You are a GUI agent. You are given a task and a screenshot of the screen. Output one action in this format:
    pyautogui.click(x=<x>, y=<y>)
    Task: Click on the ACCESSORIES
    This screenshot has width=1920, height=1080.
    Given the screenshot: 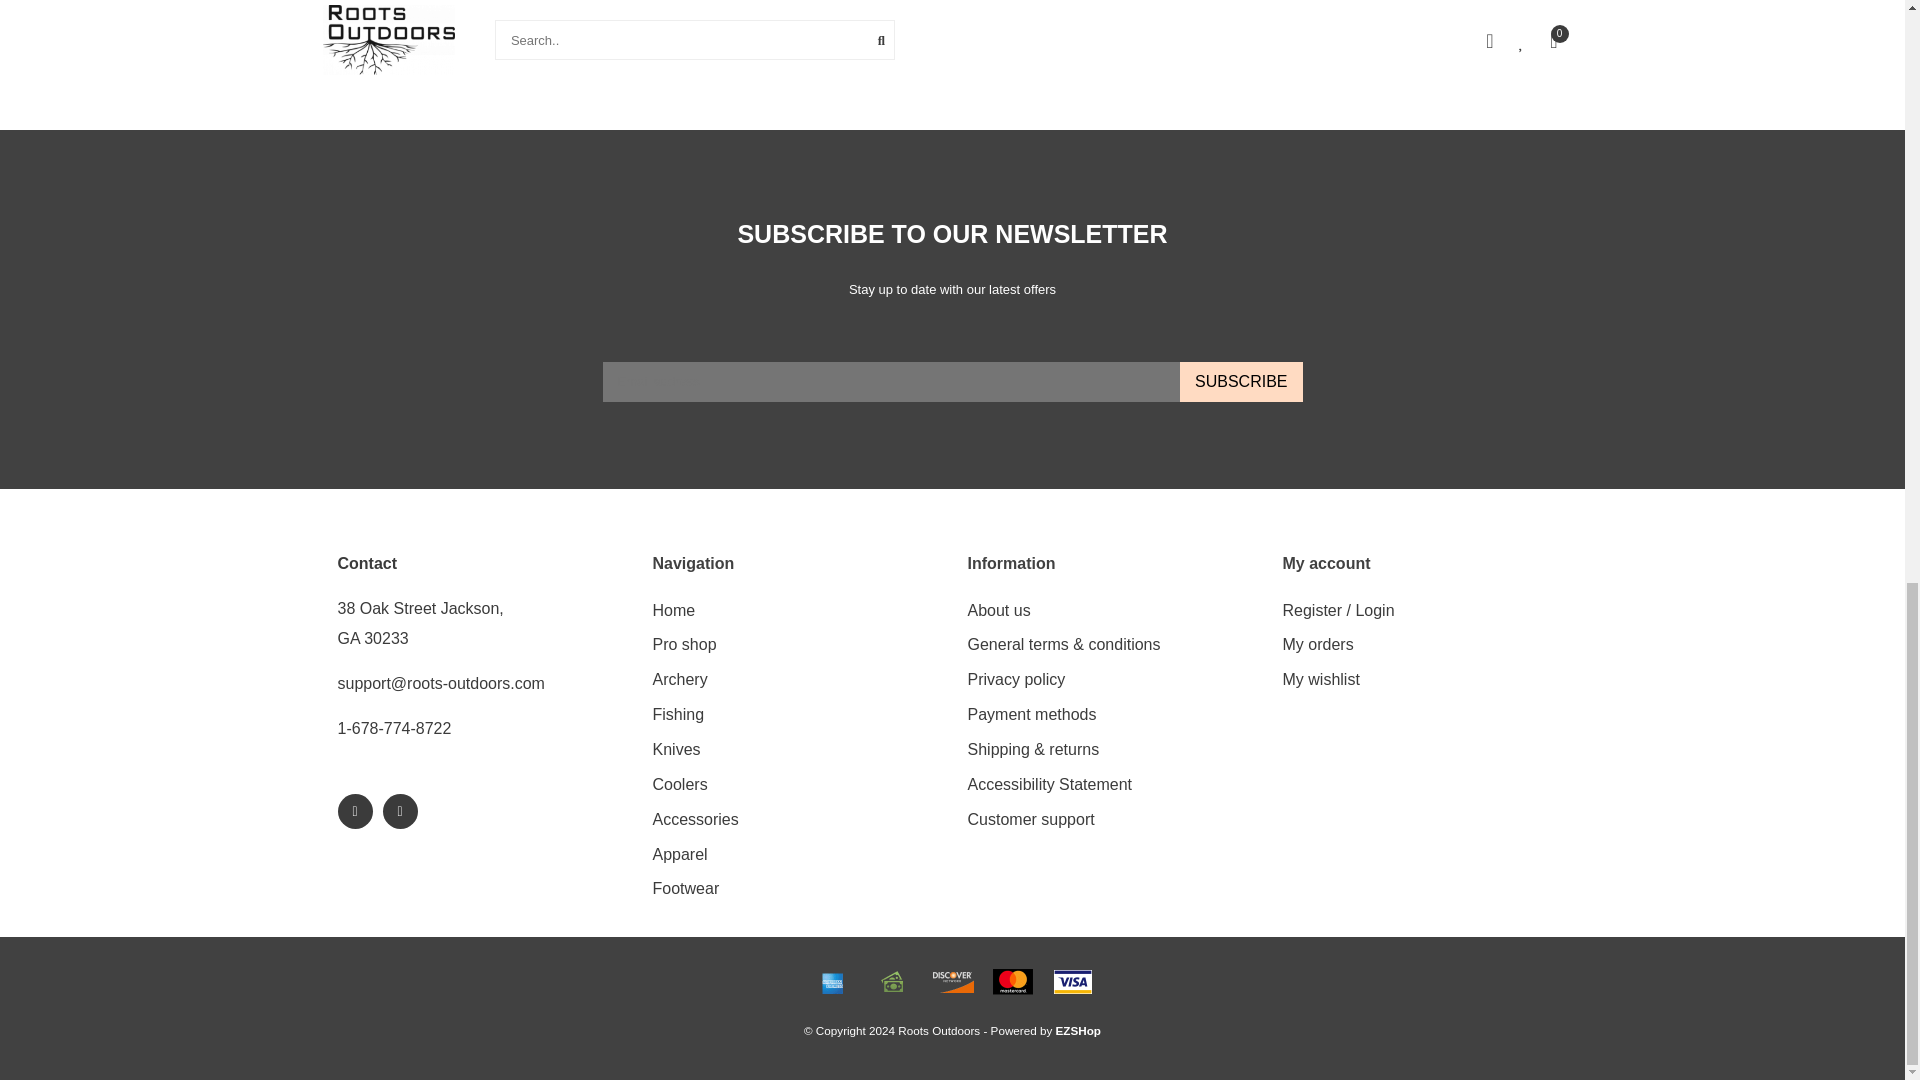 What is the action you would take?
    pyautogui.click(x=694, y=820)
    